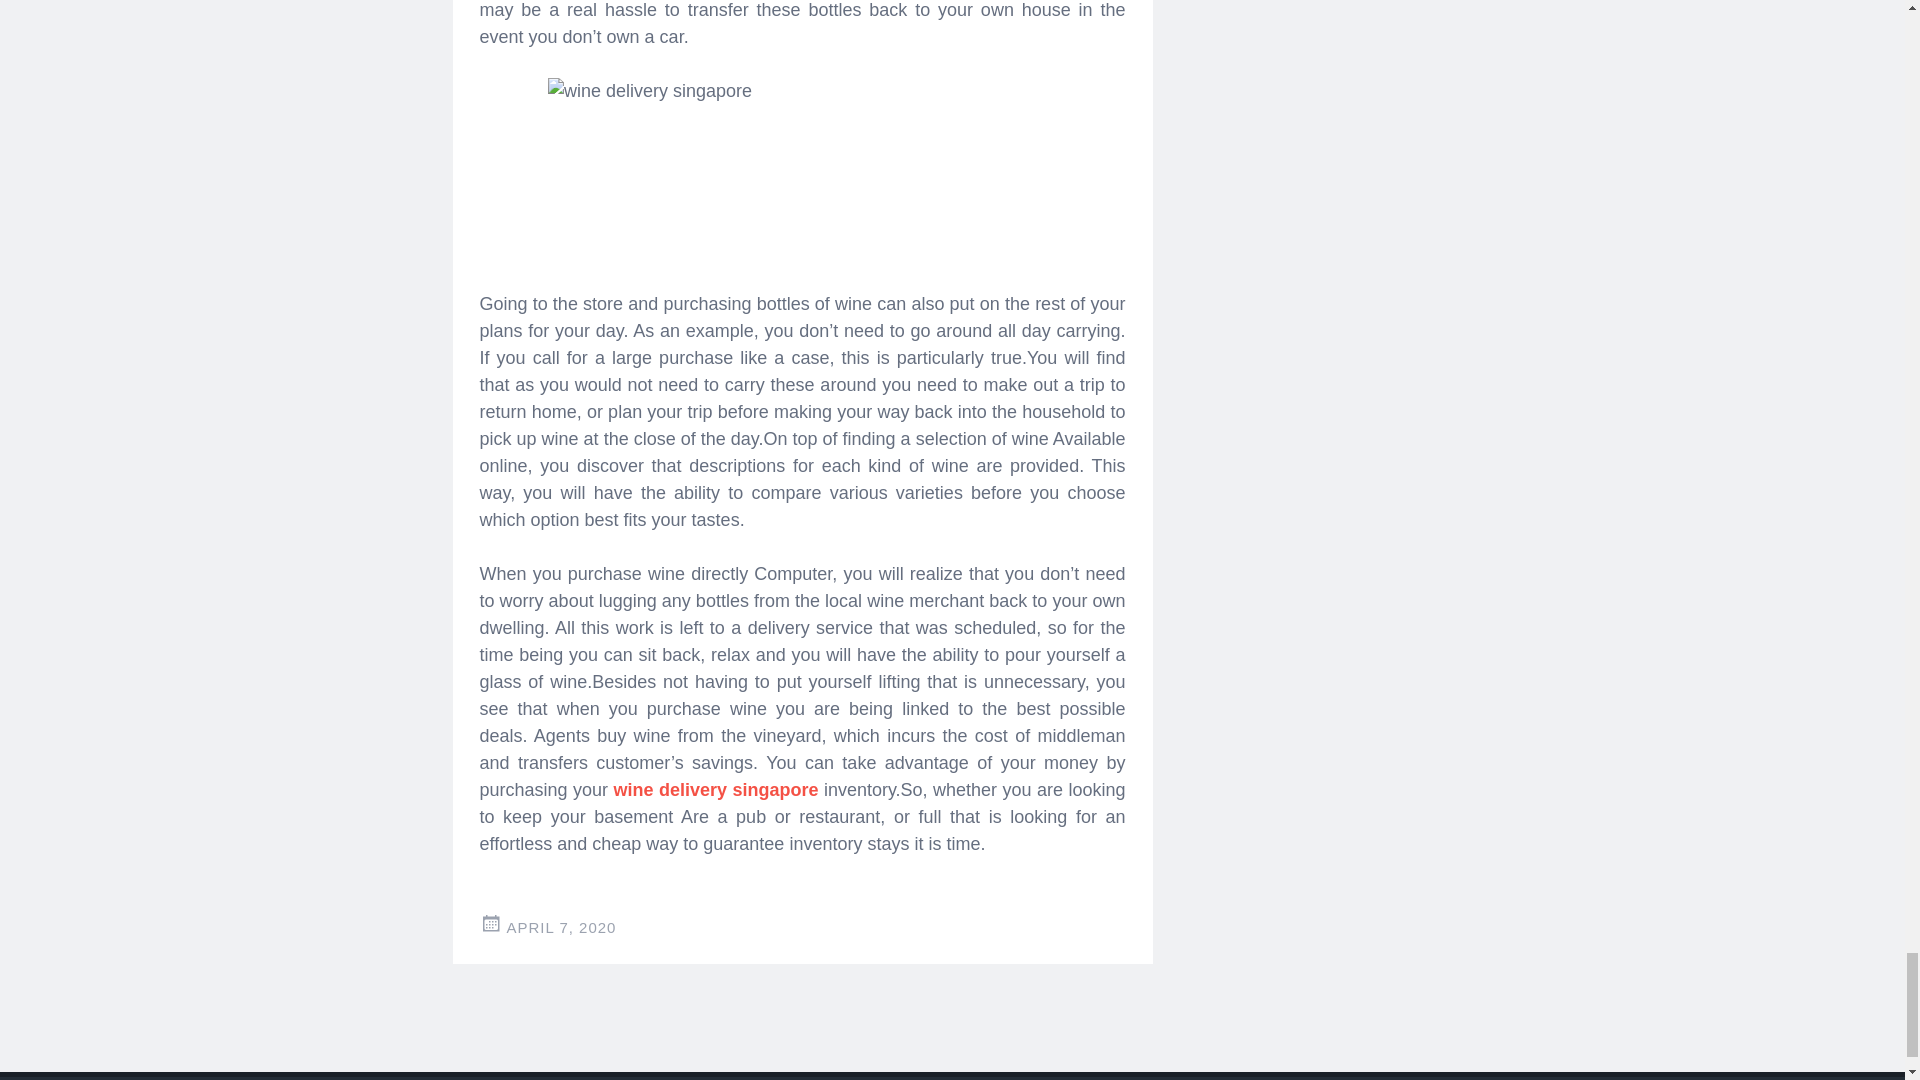  Describe the element at coordinates (561, 928) in the screenshot. I see `7:51 am` at that location.